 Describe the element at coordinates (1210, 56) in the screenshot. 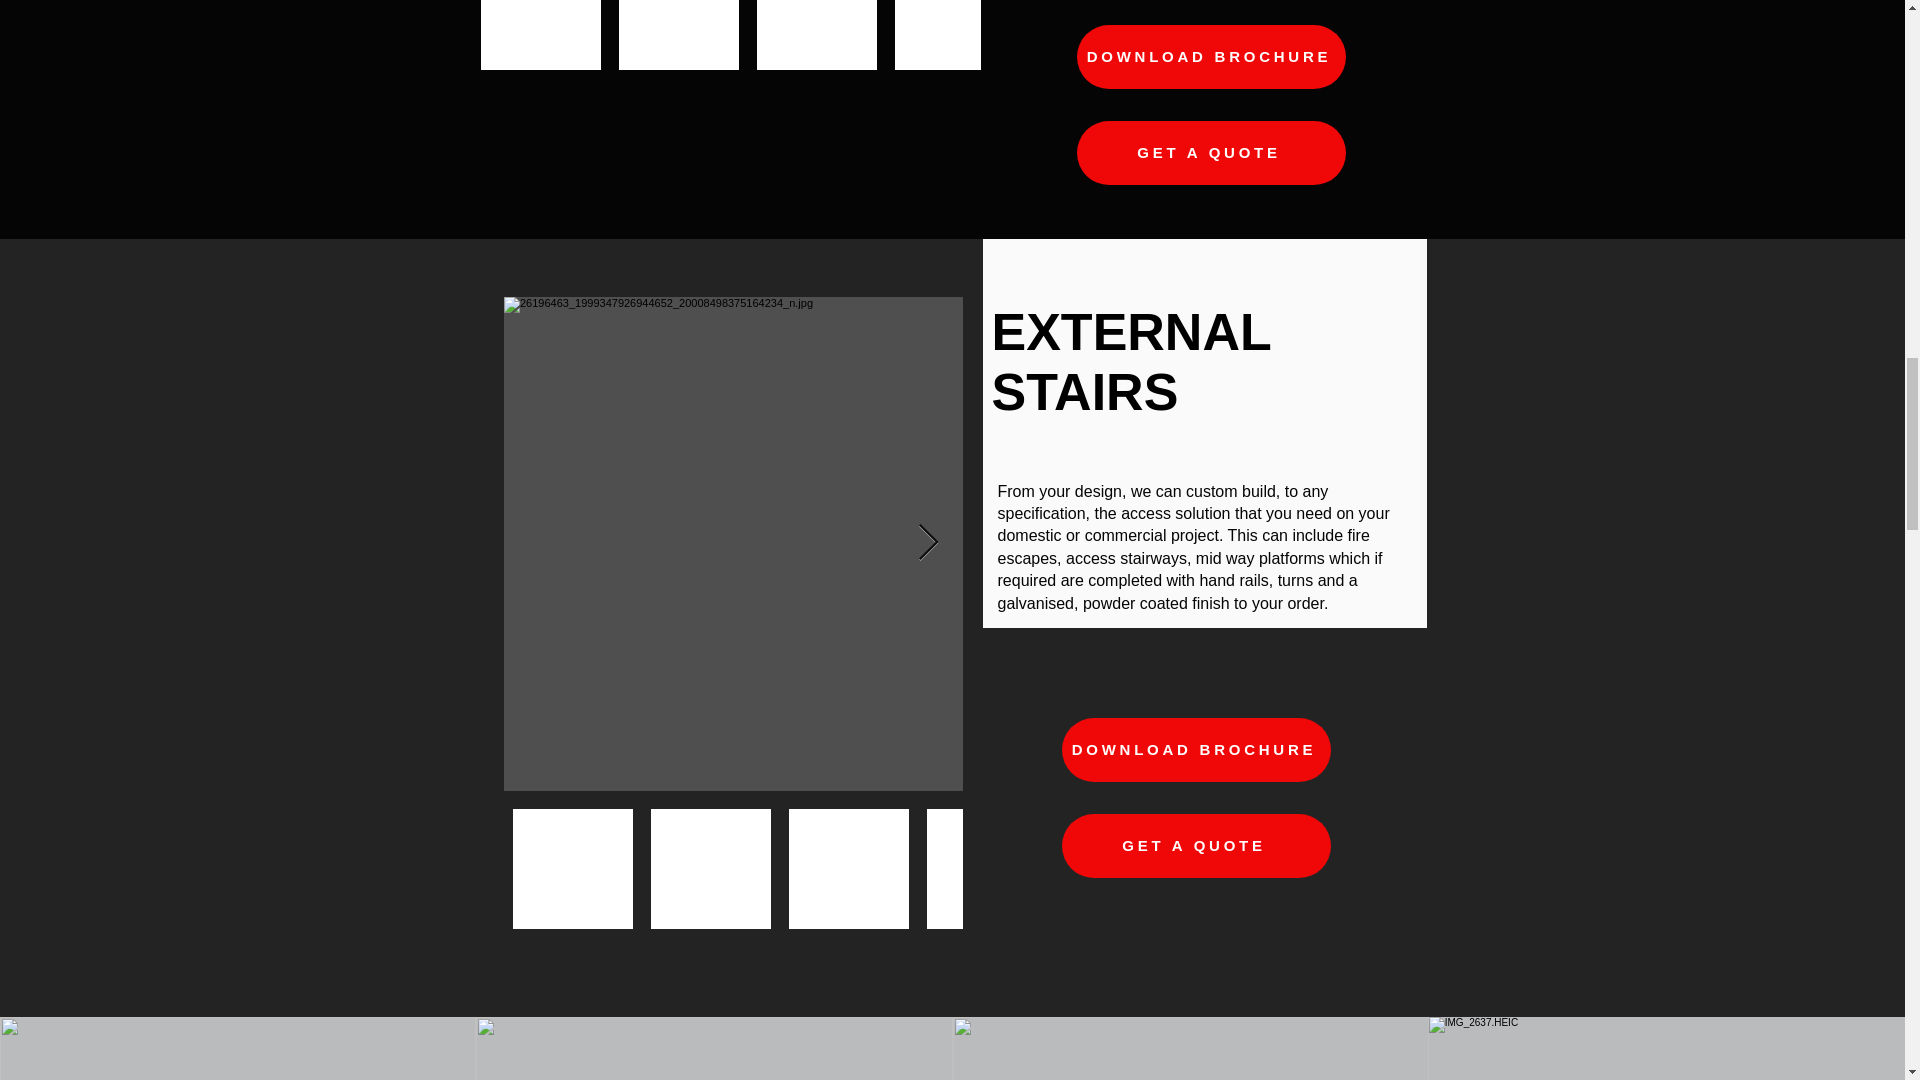

I see `DOWNLOAD BROCHURE` at that location.